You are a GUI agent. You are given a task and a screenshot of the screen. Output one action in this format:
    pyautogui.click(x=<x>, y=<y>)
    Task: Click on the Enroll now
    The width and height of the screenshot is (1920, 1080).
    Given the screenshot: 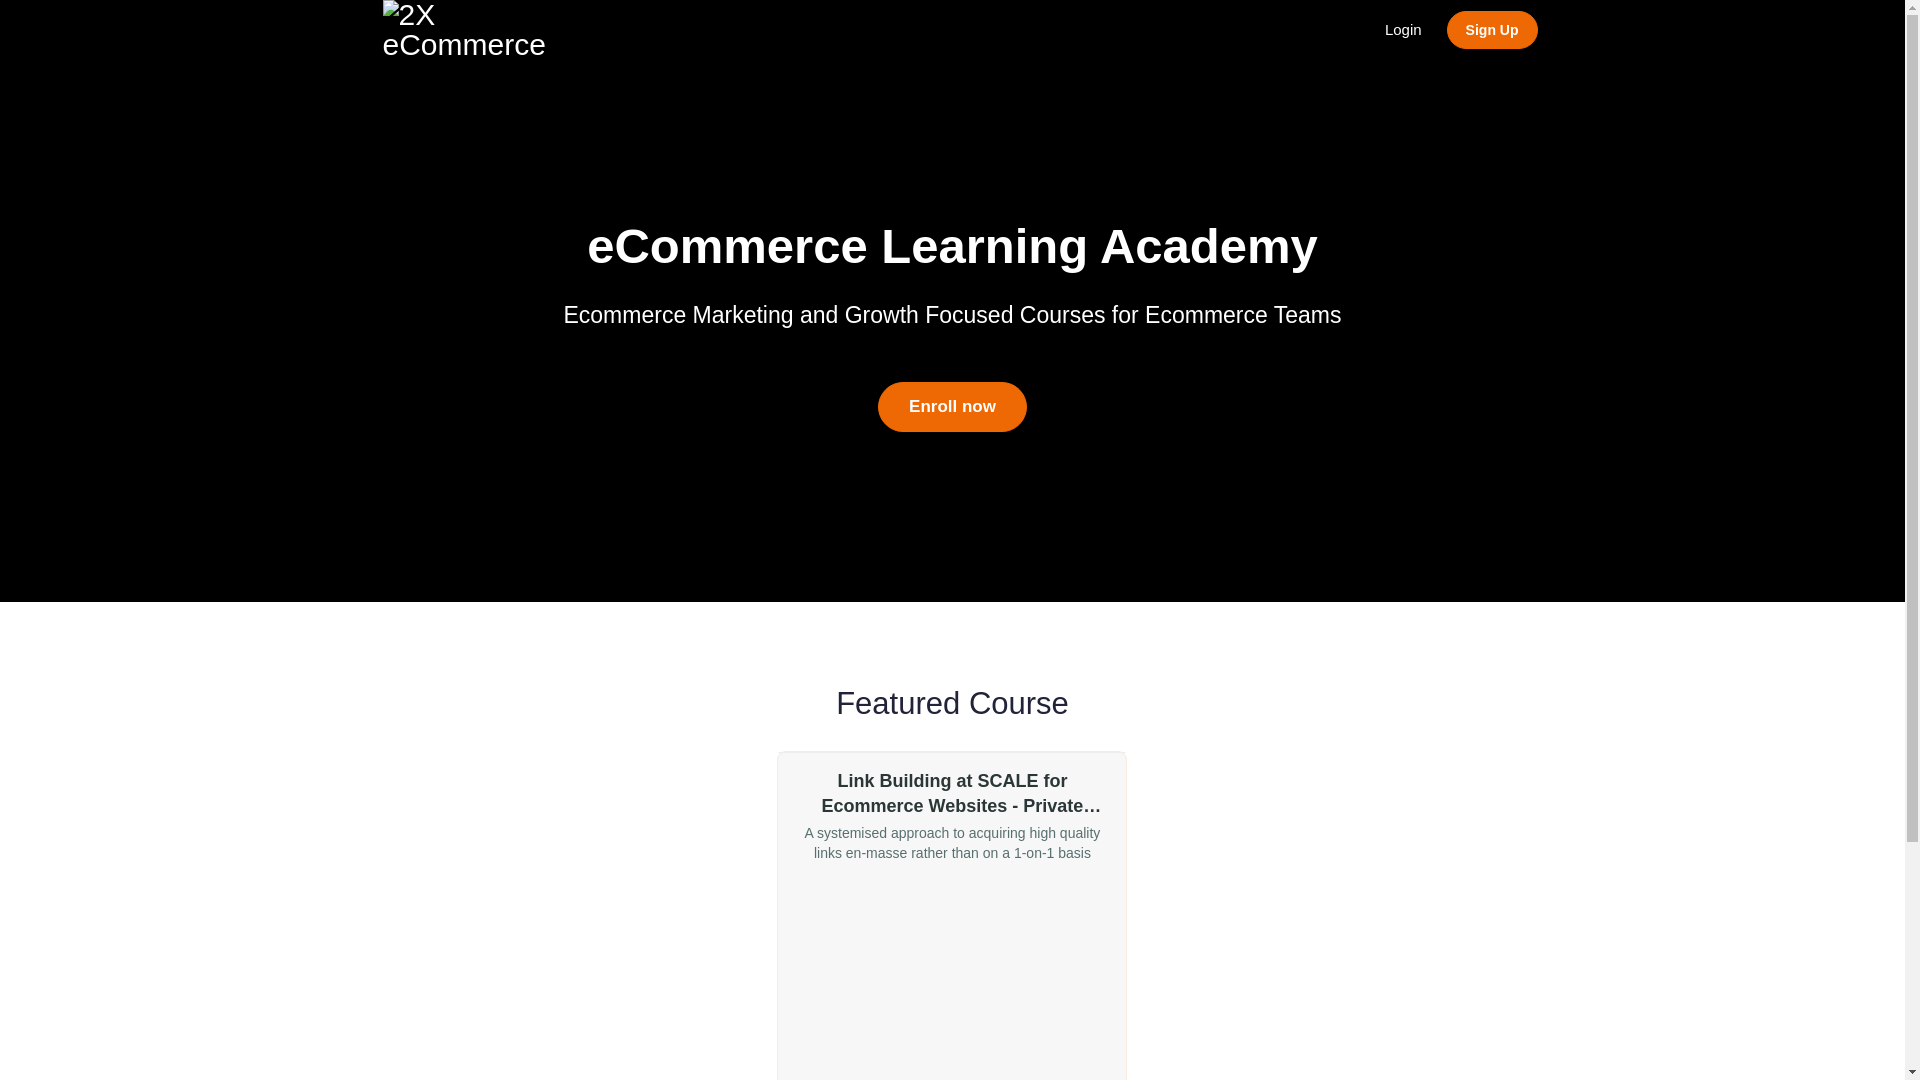 What is the action you would take?
    pyautogui.click(x=952, y=407)
    